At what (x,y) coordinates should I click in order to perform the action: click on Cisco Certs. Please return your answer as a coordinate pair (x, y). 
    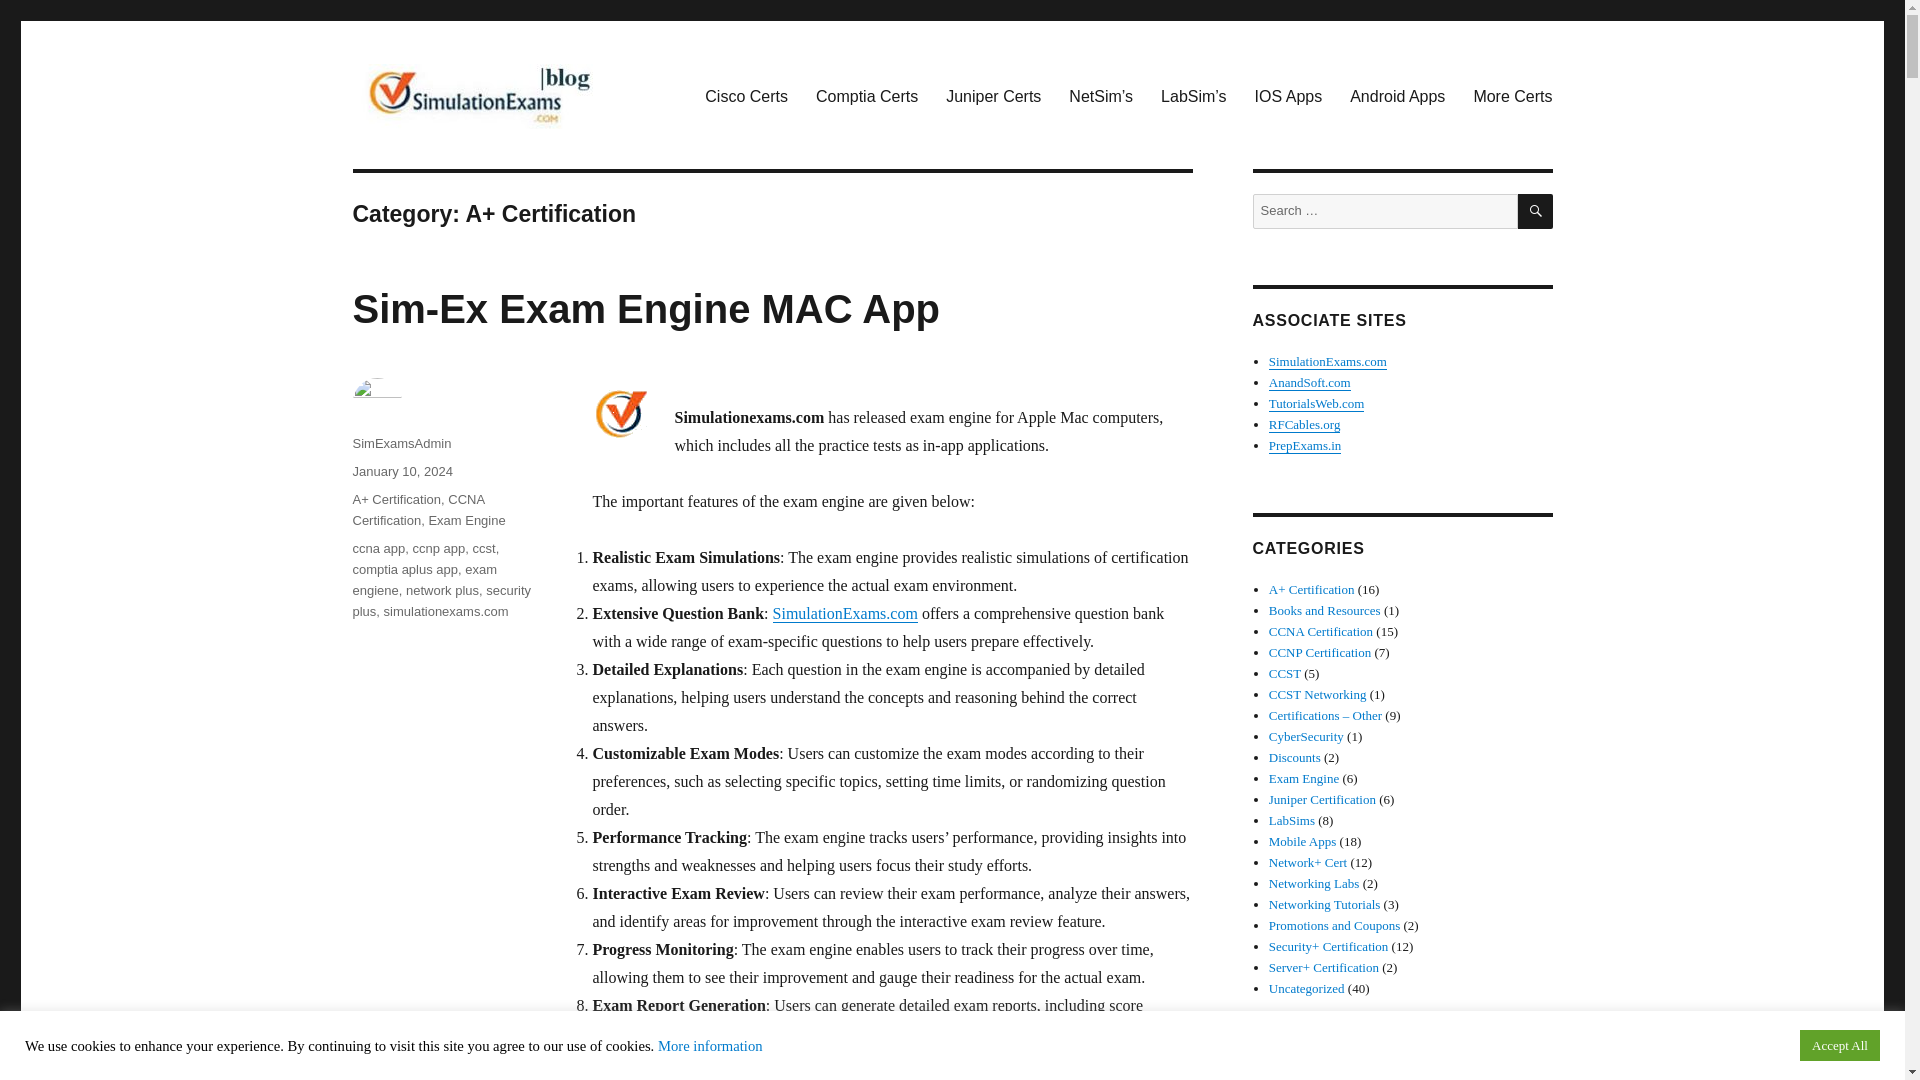
    Looking at the image, I should click on (746, 96).